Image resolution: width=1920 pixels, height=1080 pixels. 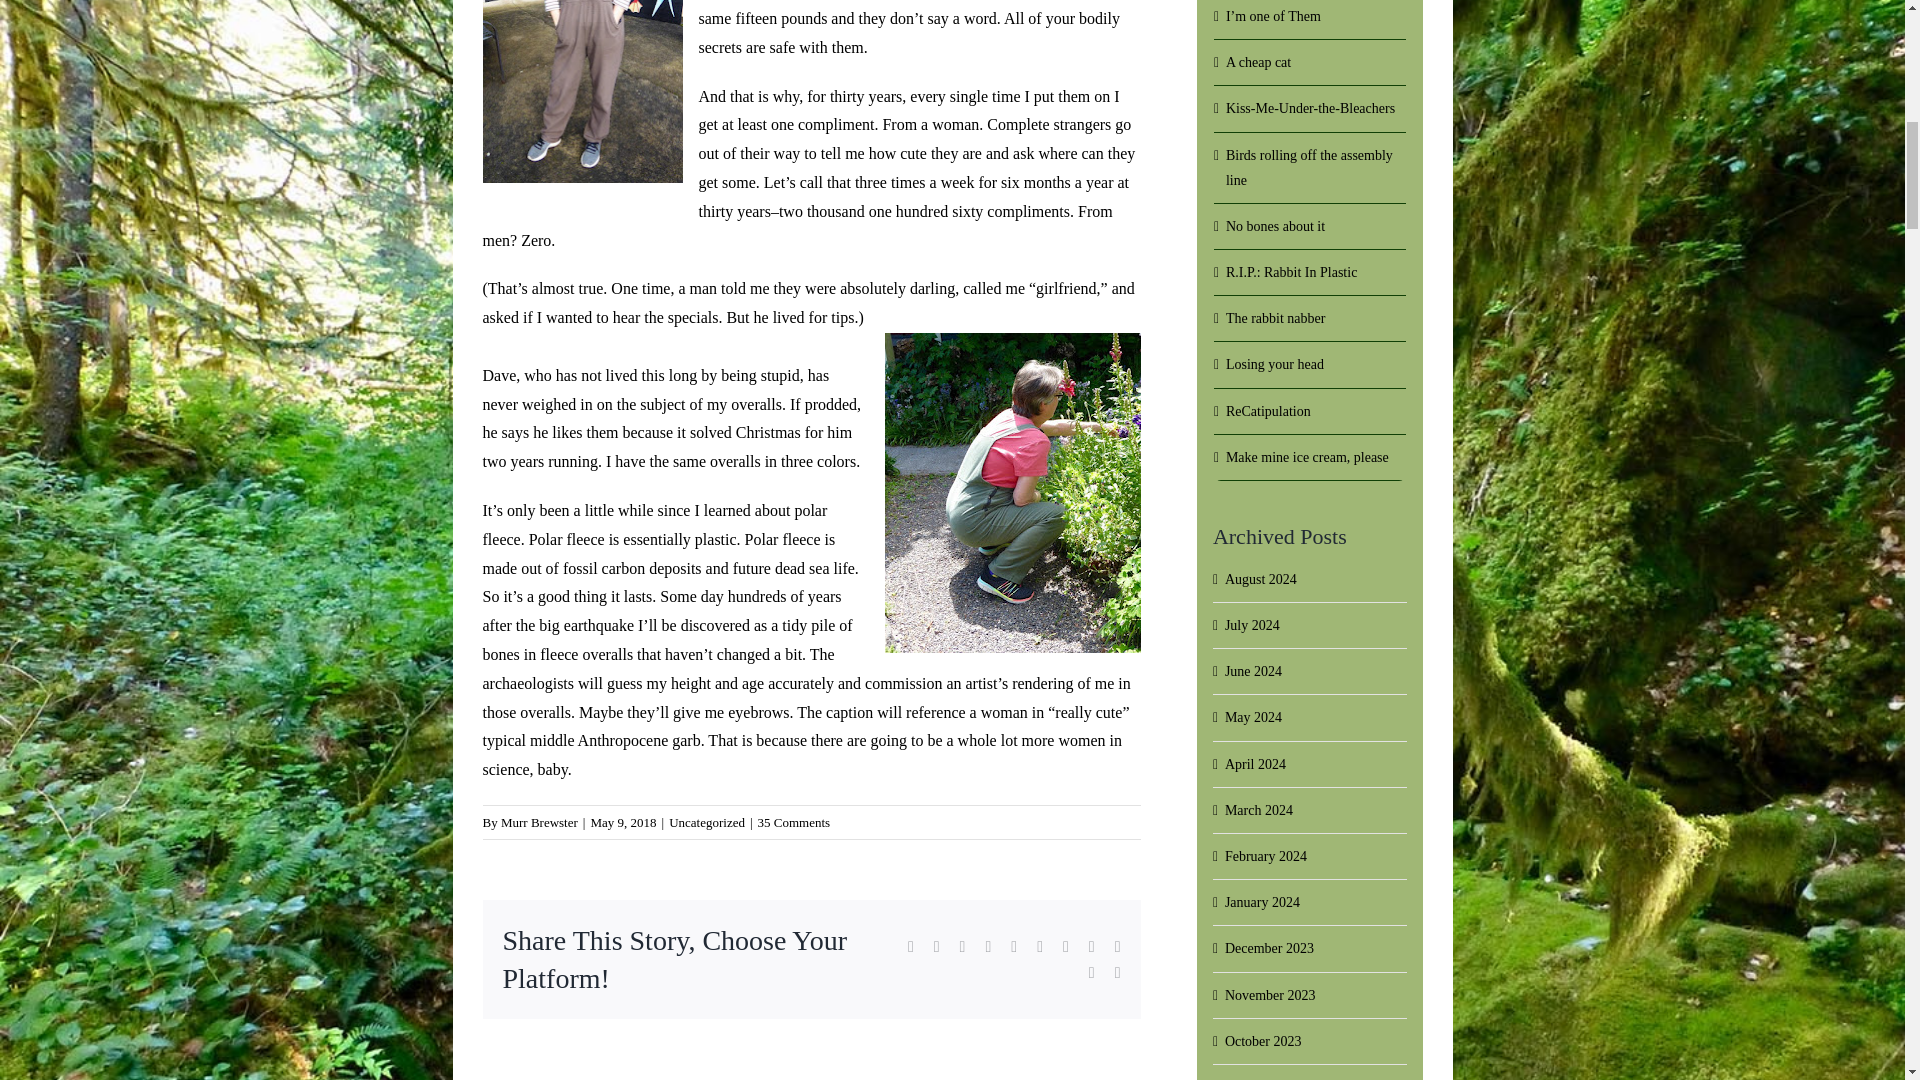 What do you see at coordinates (794, 822) in the screenshot?
I see `35 Comments` at bounding box center [794, 822].